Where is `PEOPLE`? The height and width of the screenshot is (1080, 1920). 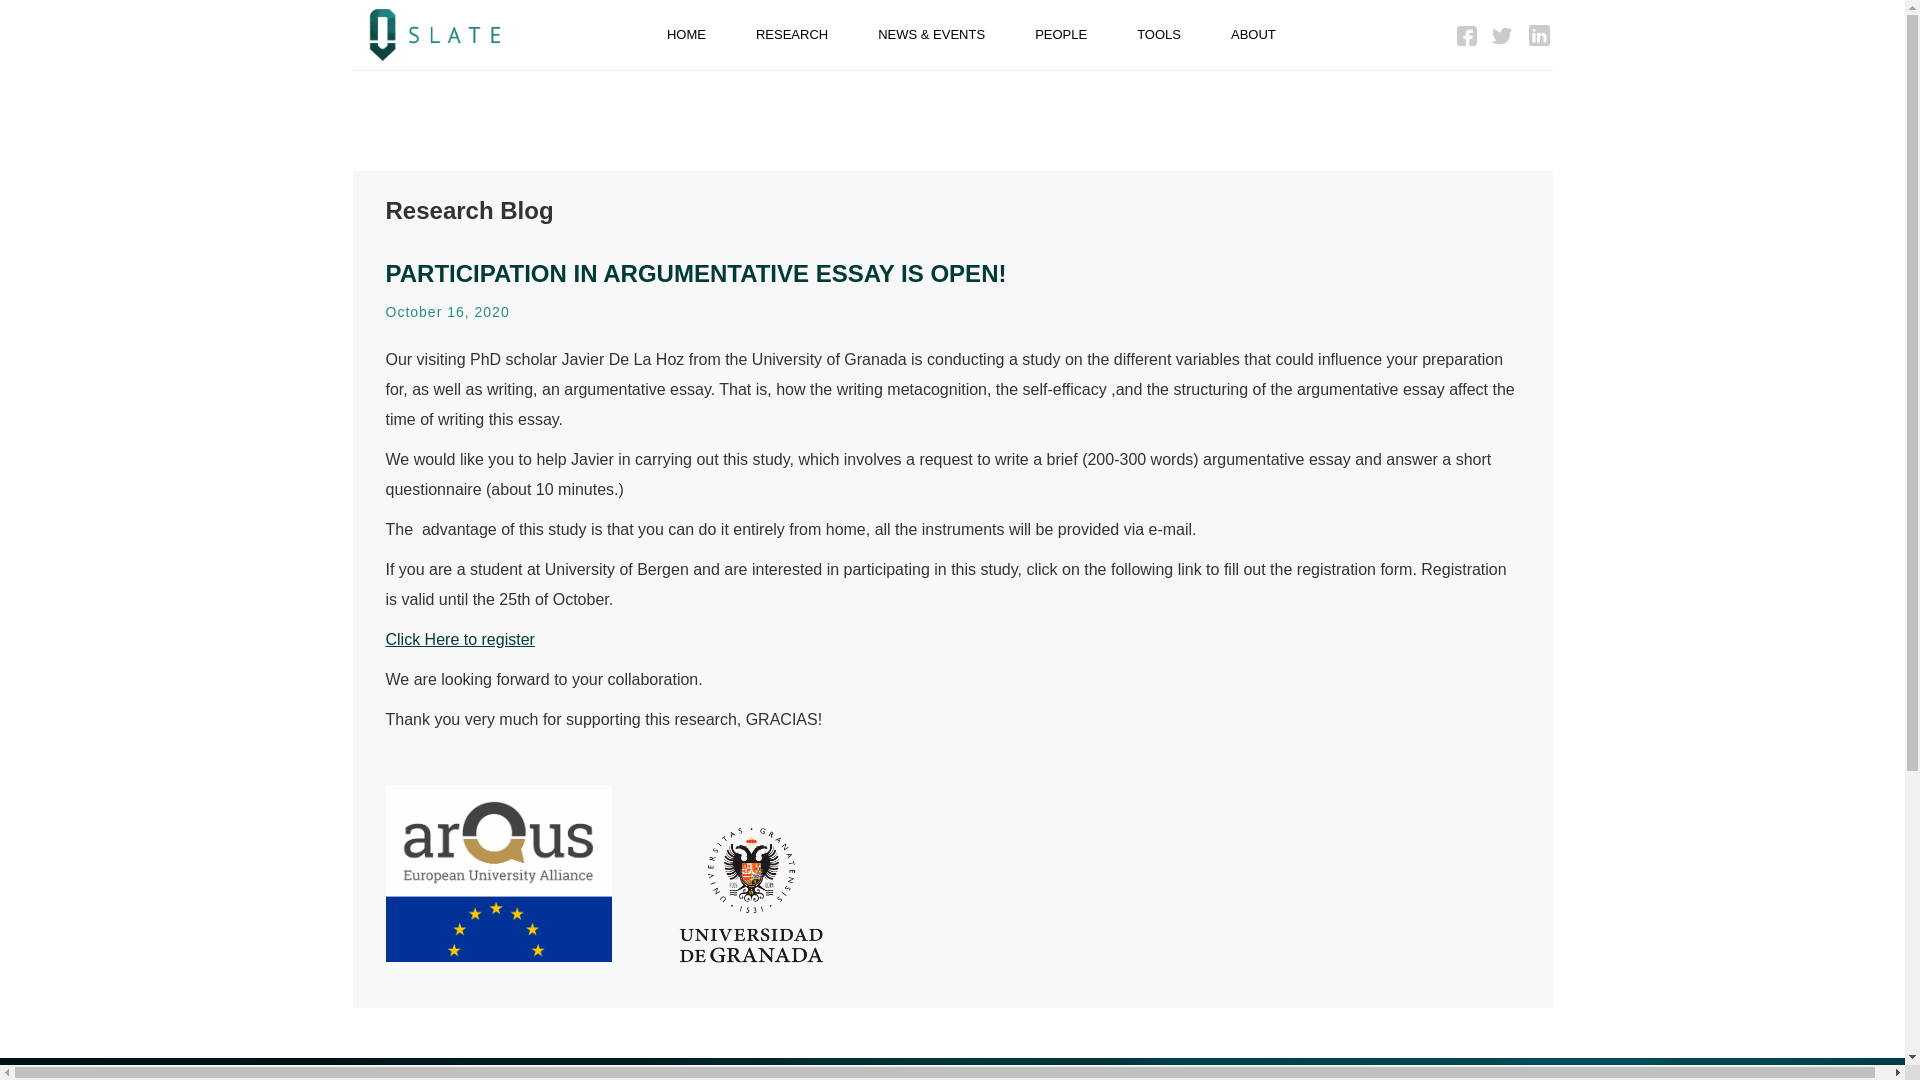
PEOPLE is located at coordinates (1060, 35).